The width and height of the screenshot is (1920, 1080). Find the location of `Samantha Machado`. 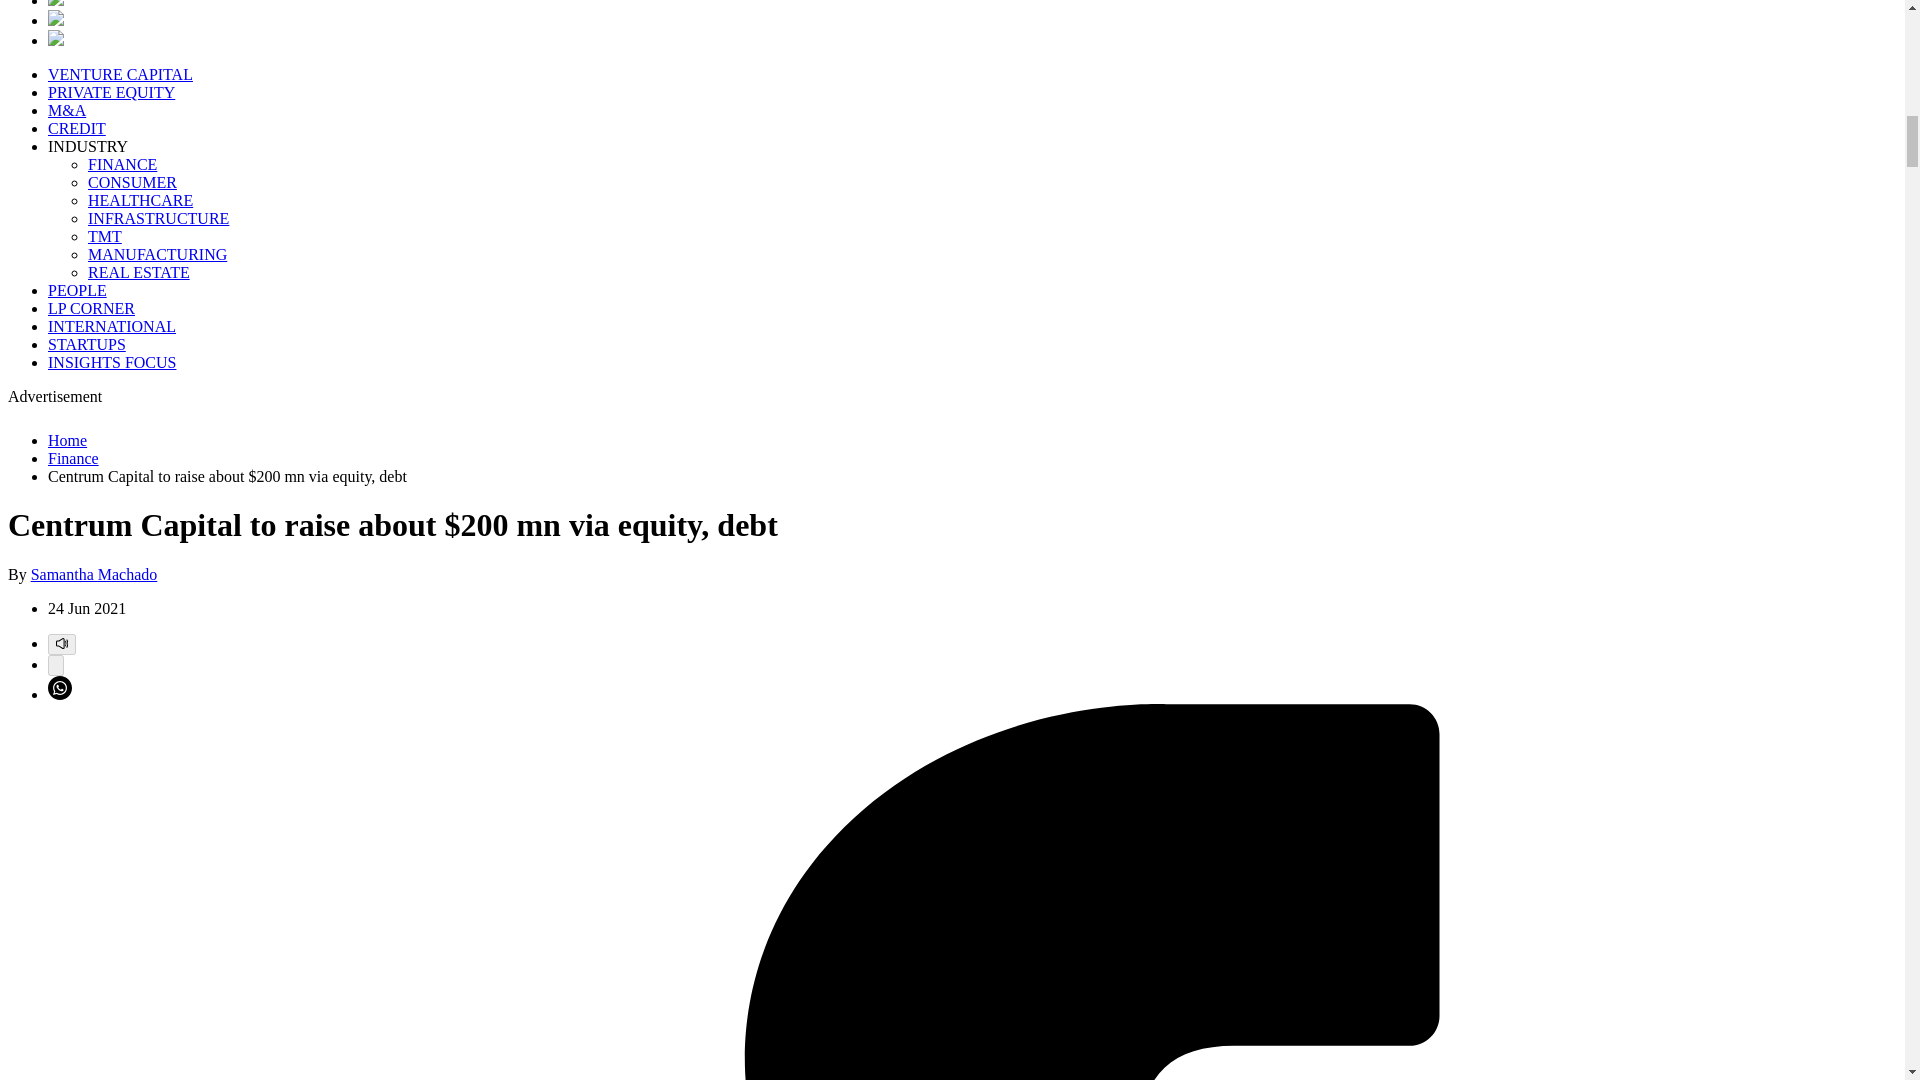

Samantha Machado is located at coordinates (94, 574).